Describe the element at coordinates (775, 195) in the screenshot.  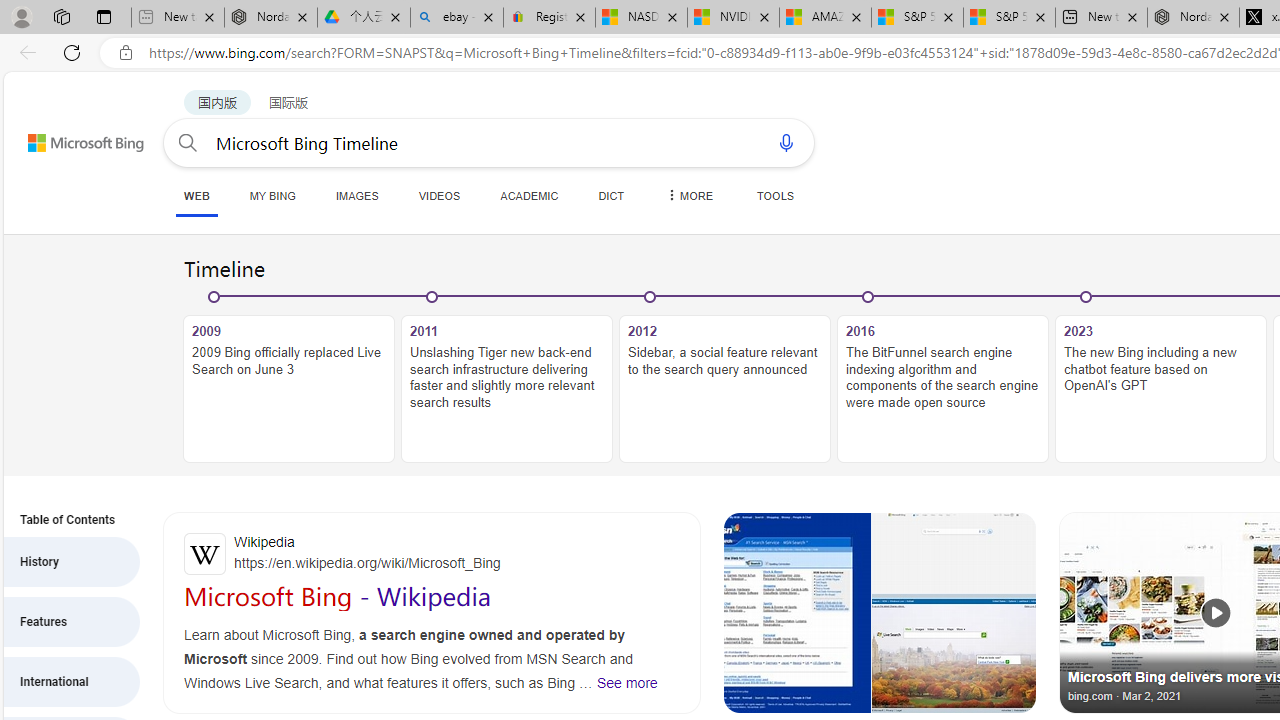
I see `TOOLS` at that location.